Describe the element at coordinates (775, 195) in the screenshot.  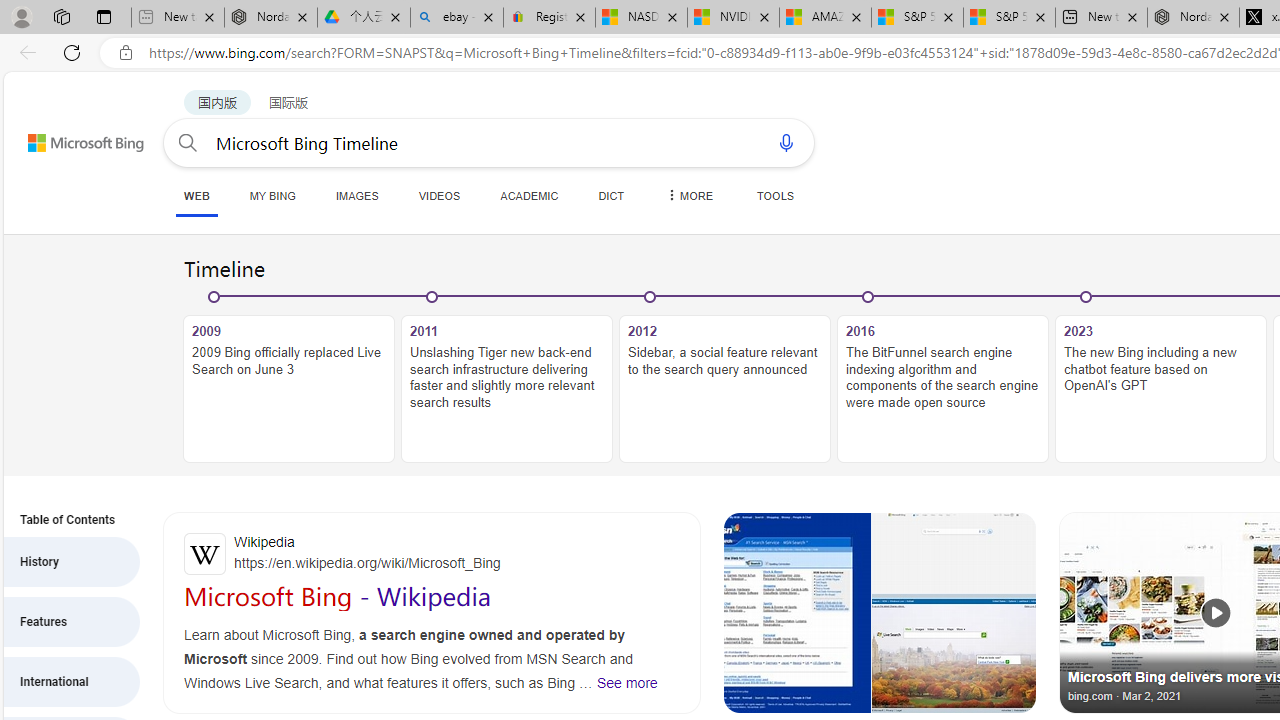
I see `TOOLS` at that location.